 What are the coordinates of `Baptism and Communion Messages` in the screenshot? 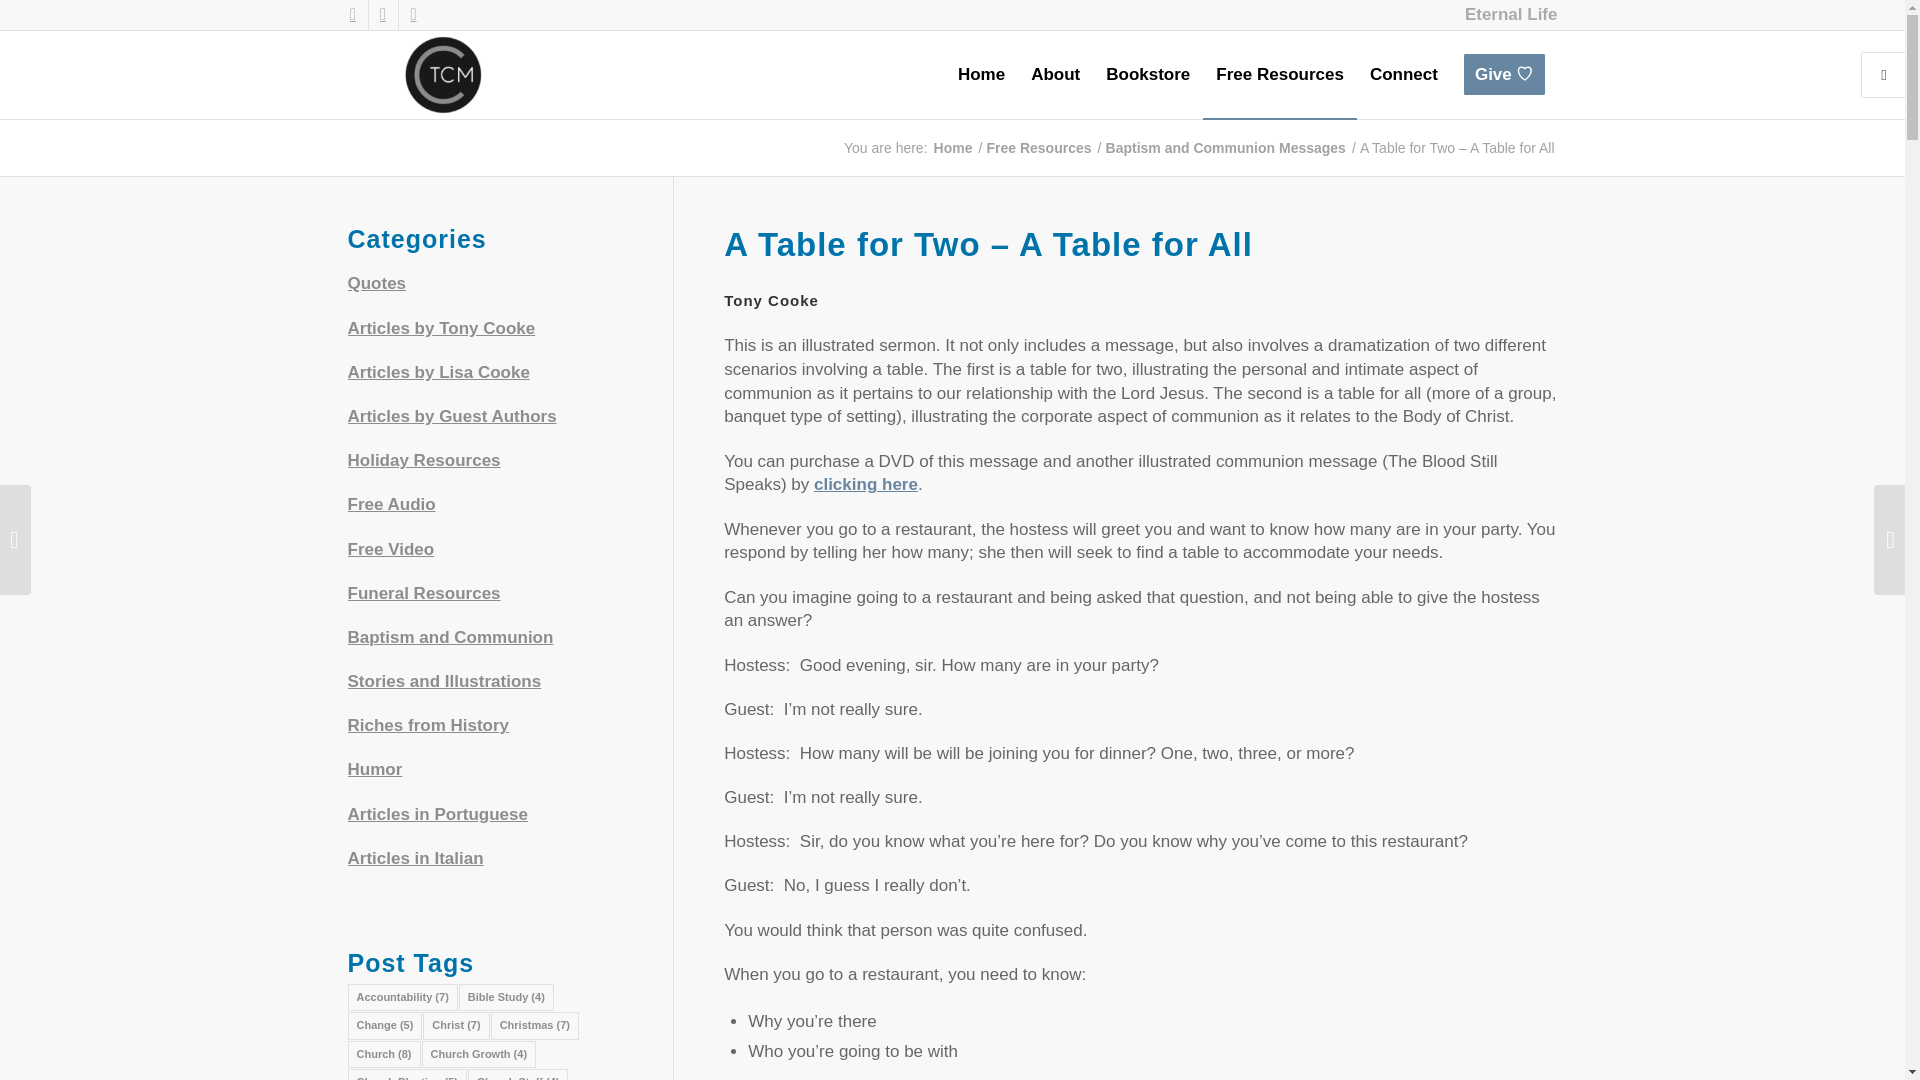 It's located at (450, 636).